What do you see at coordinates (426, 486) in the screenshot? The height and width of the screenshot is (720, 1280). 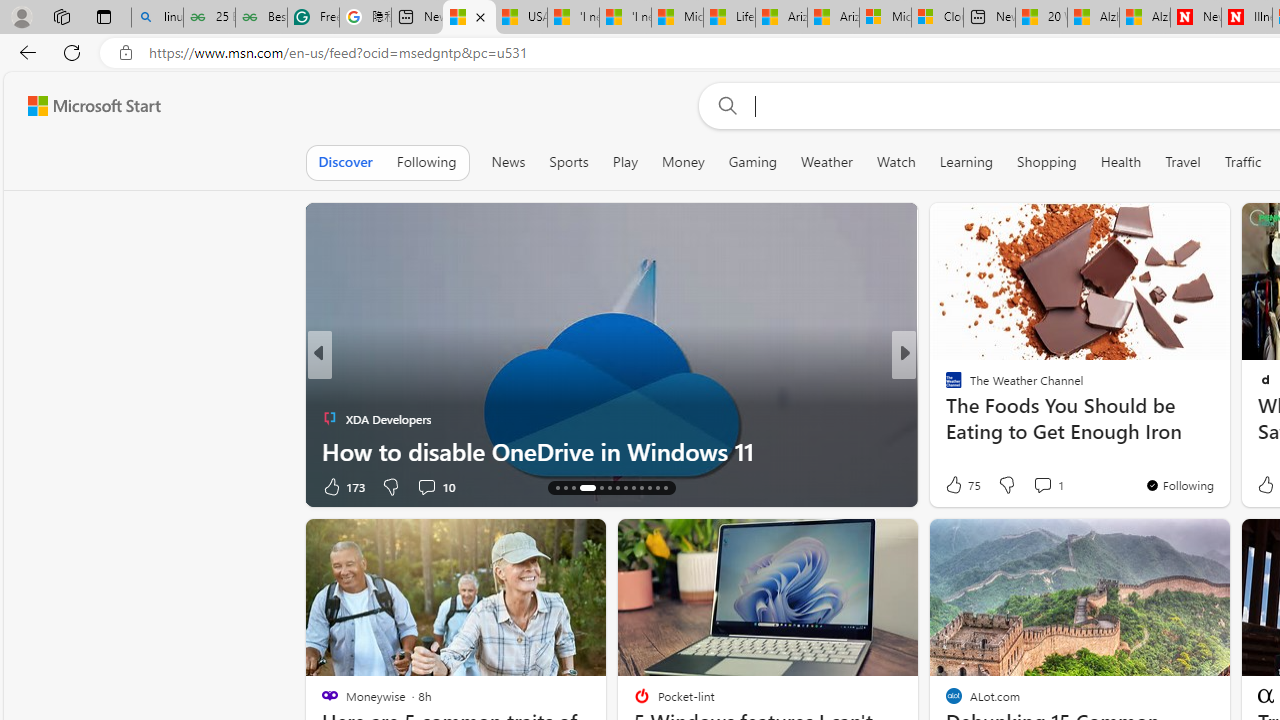 I see `View comments 10 Comment` at bounding box center [426, 486].